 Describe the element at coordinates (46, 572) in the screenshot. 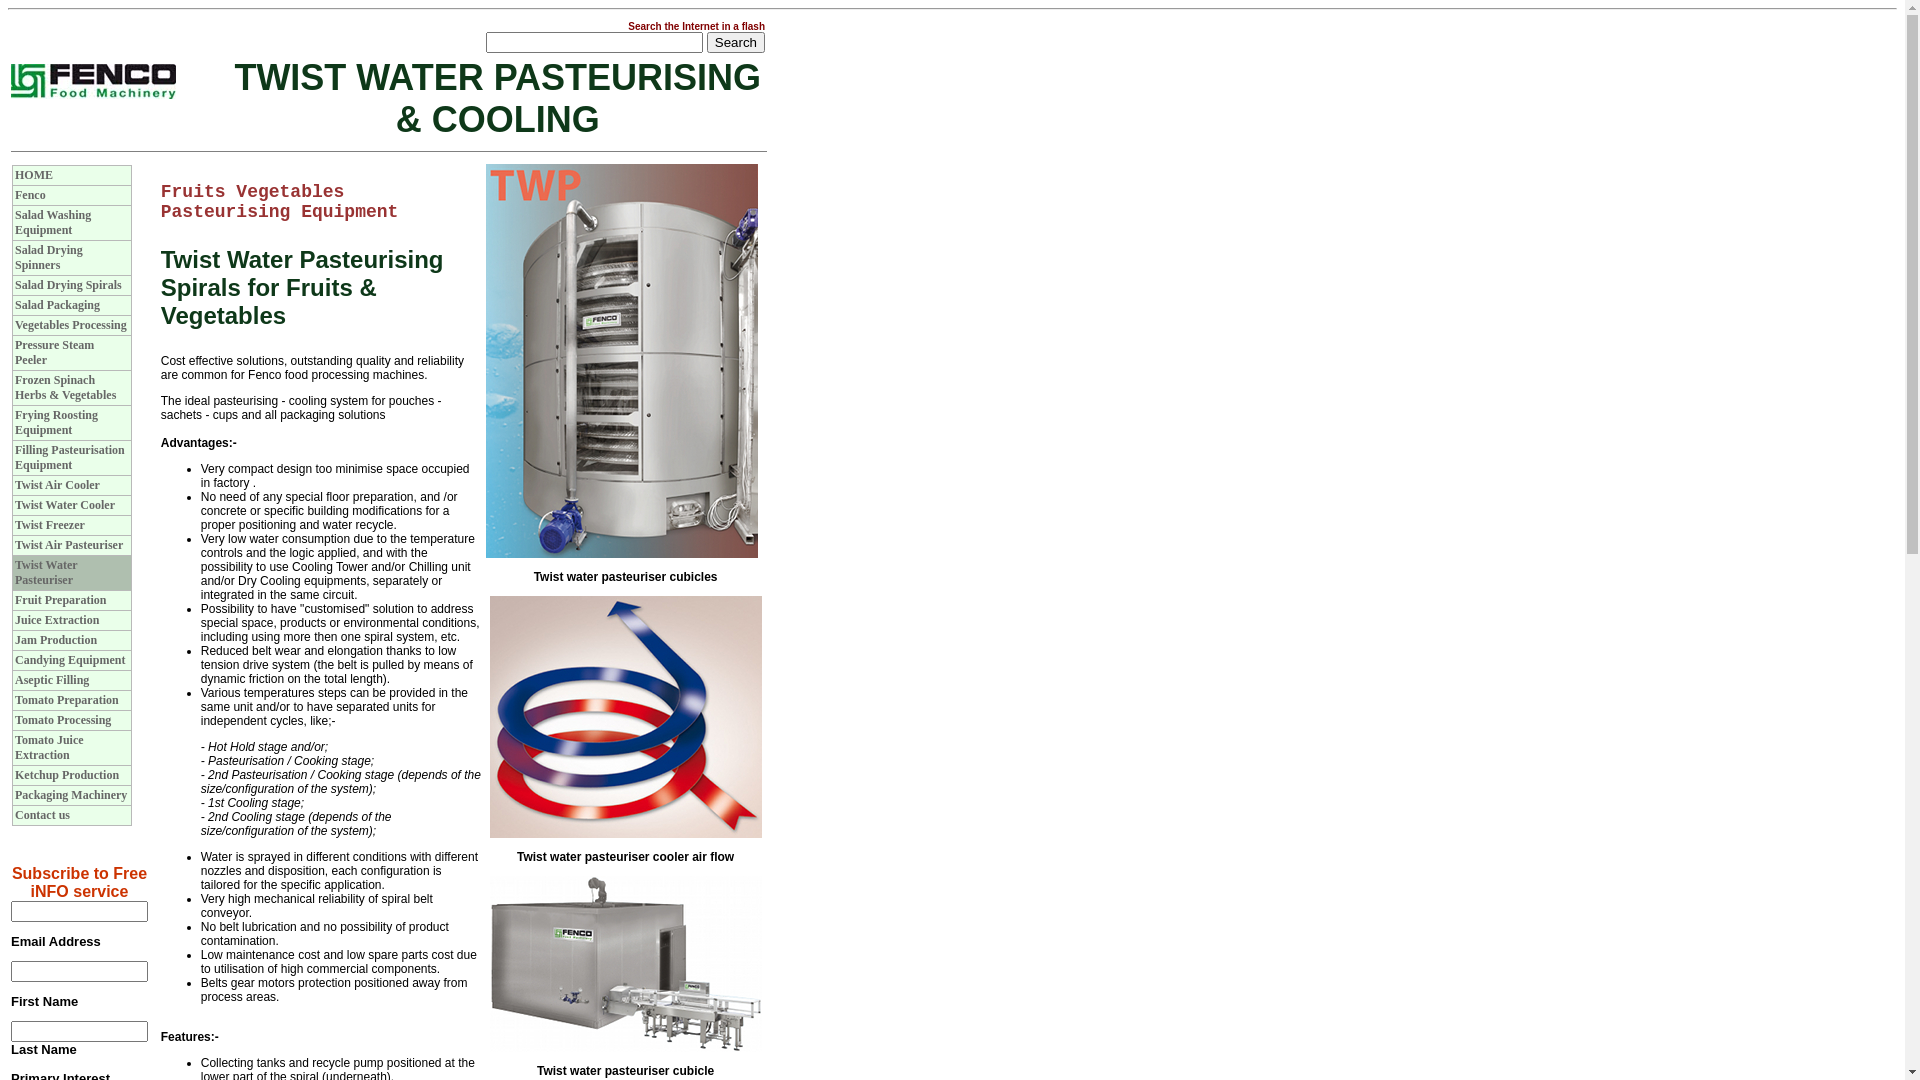

I see `Twist Water Pasteuriser` at that location.